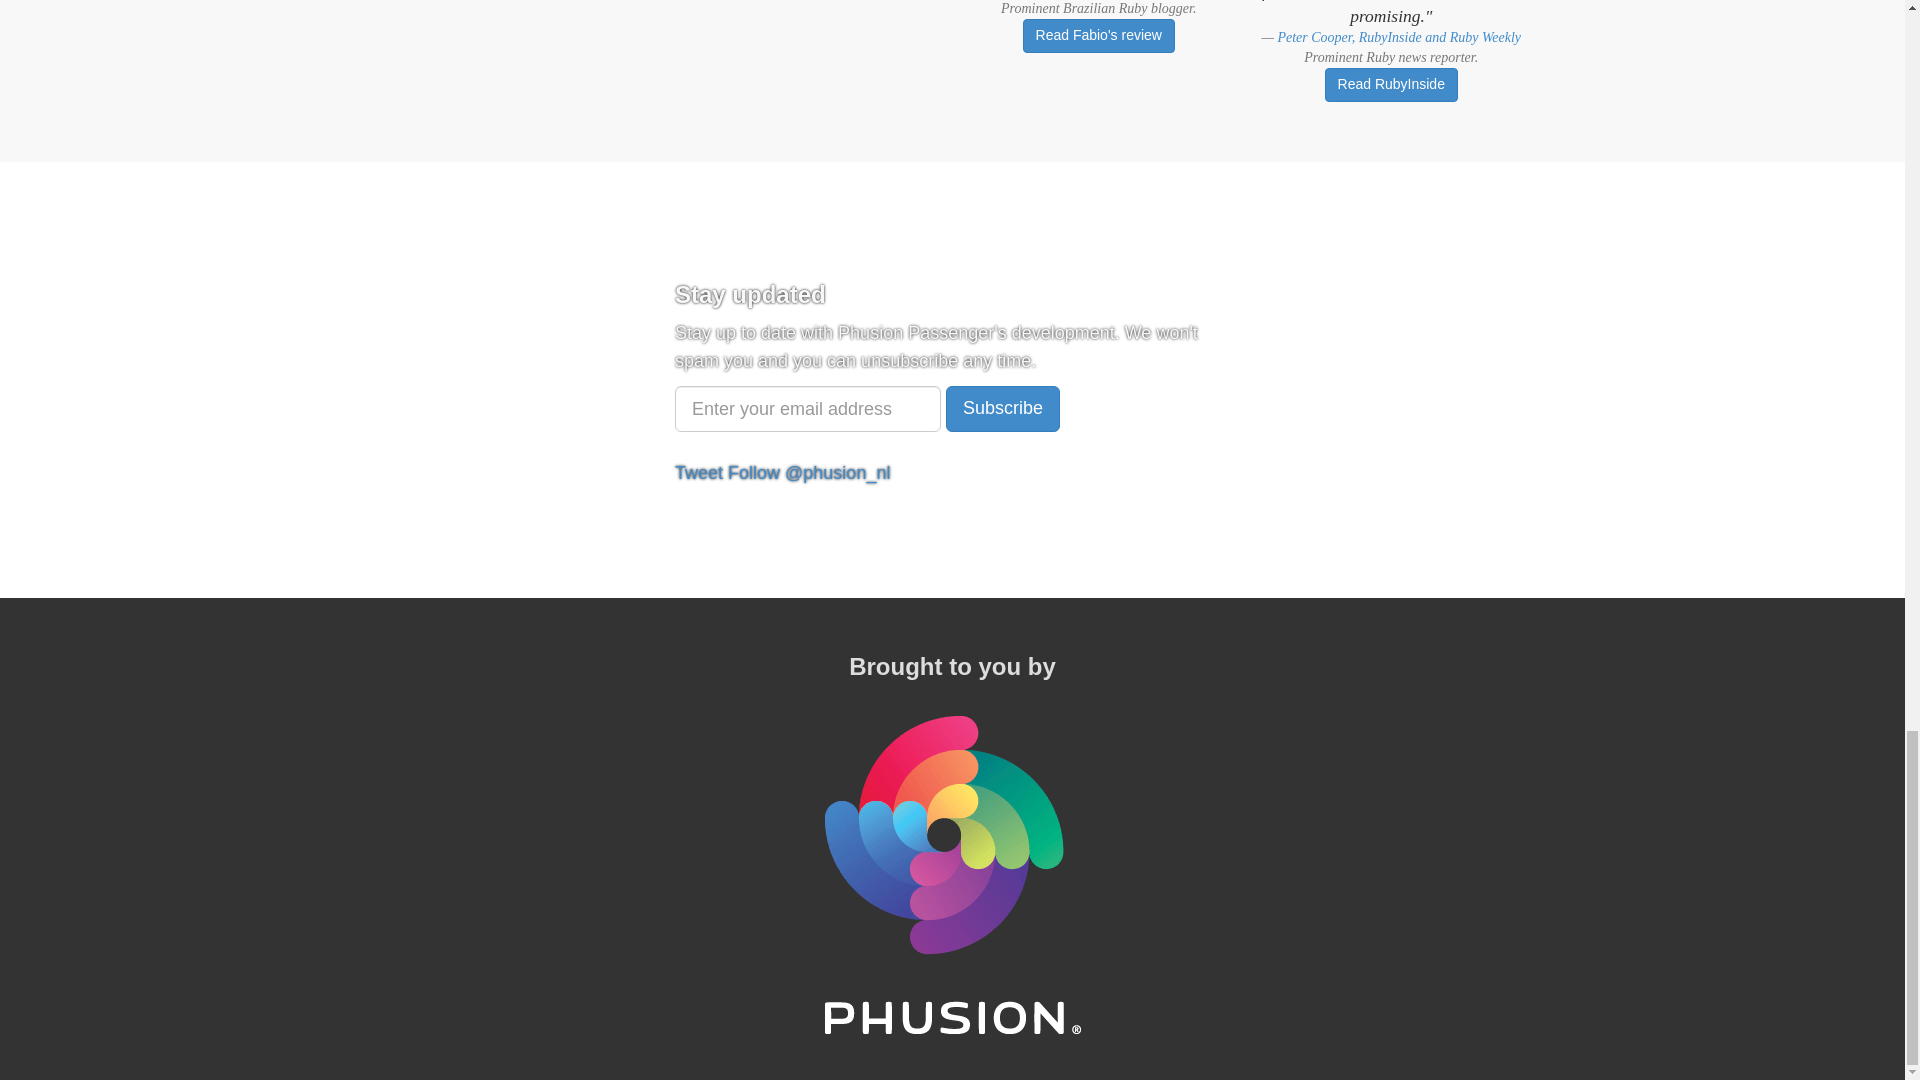 Image resolution: width=1920 pixels, height=1080 pixels. I want to click on Tweet, so click(699, 472).